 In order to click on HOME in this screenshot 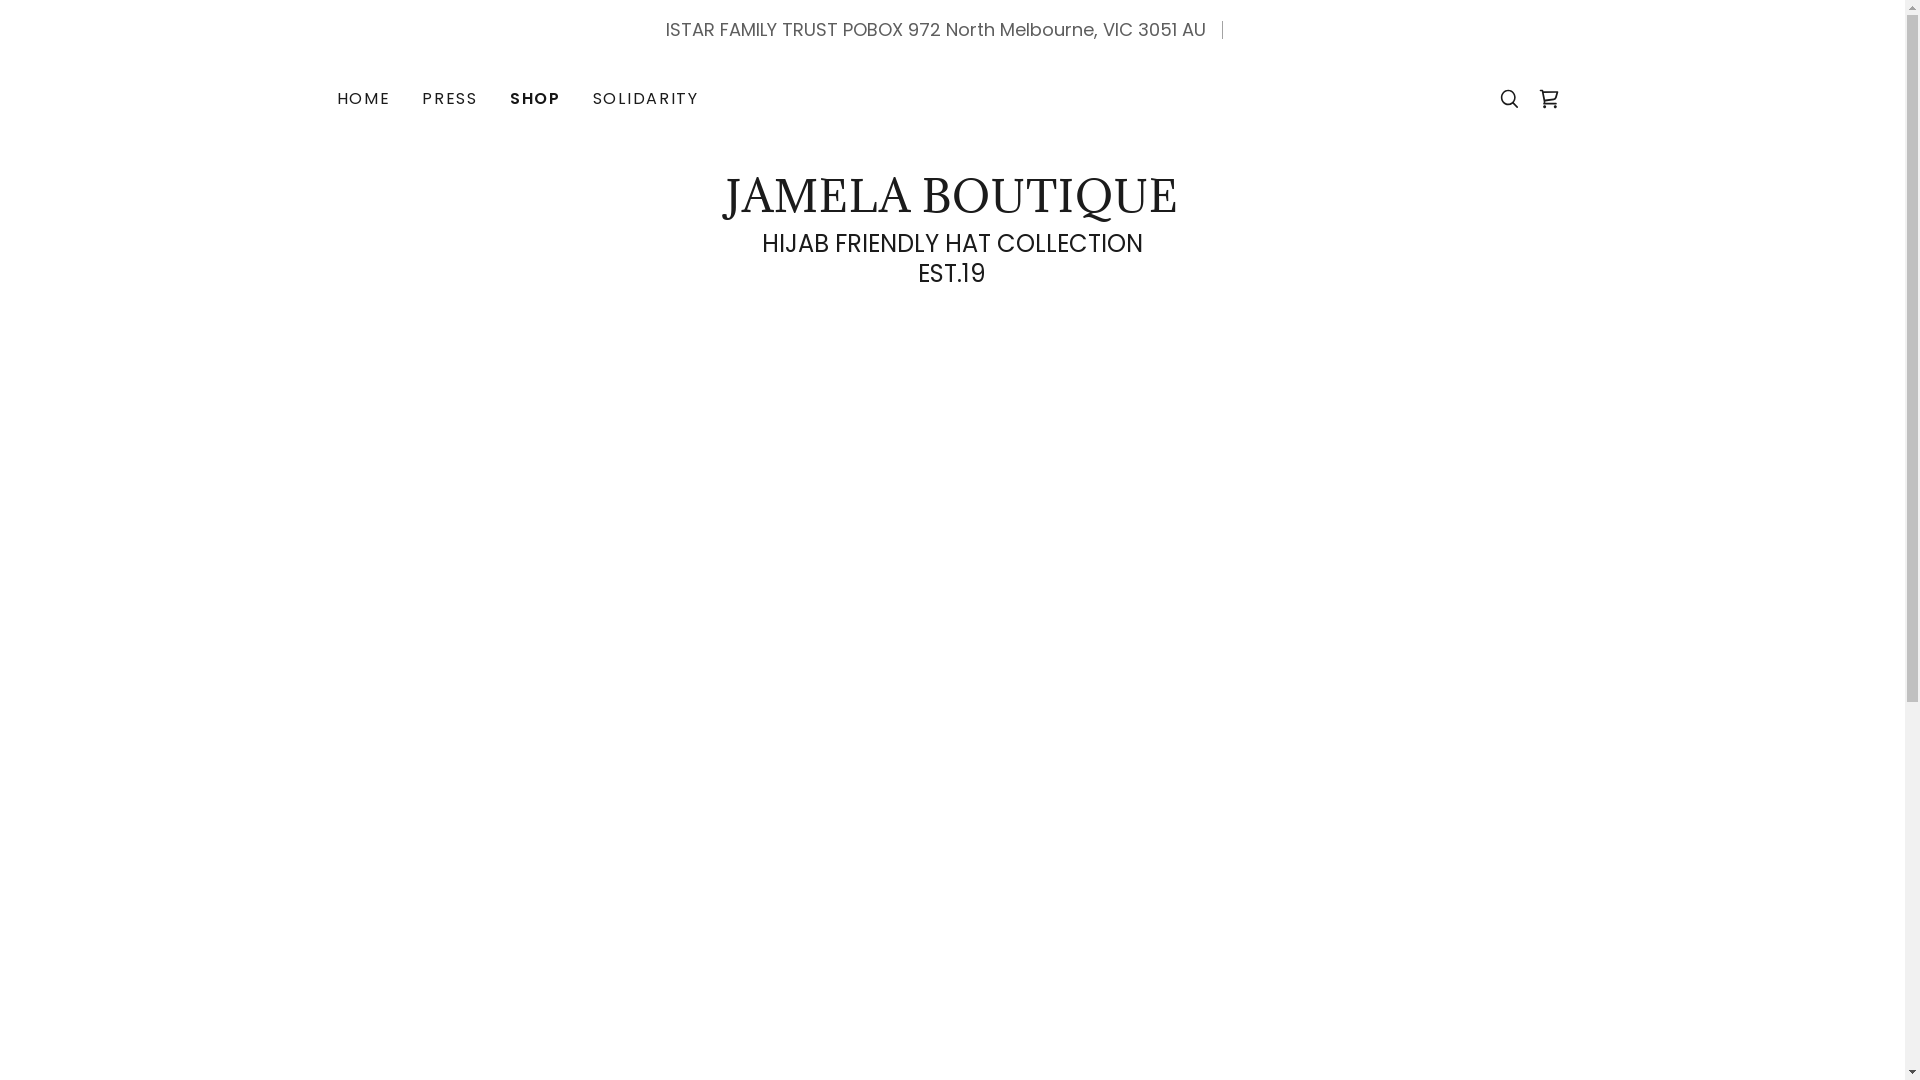, I will do `click(363, 99)`.